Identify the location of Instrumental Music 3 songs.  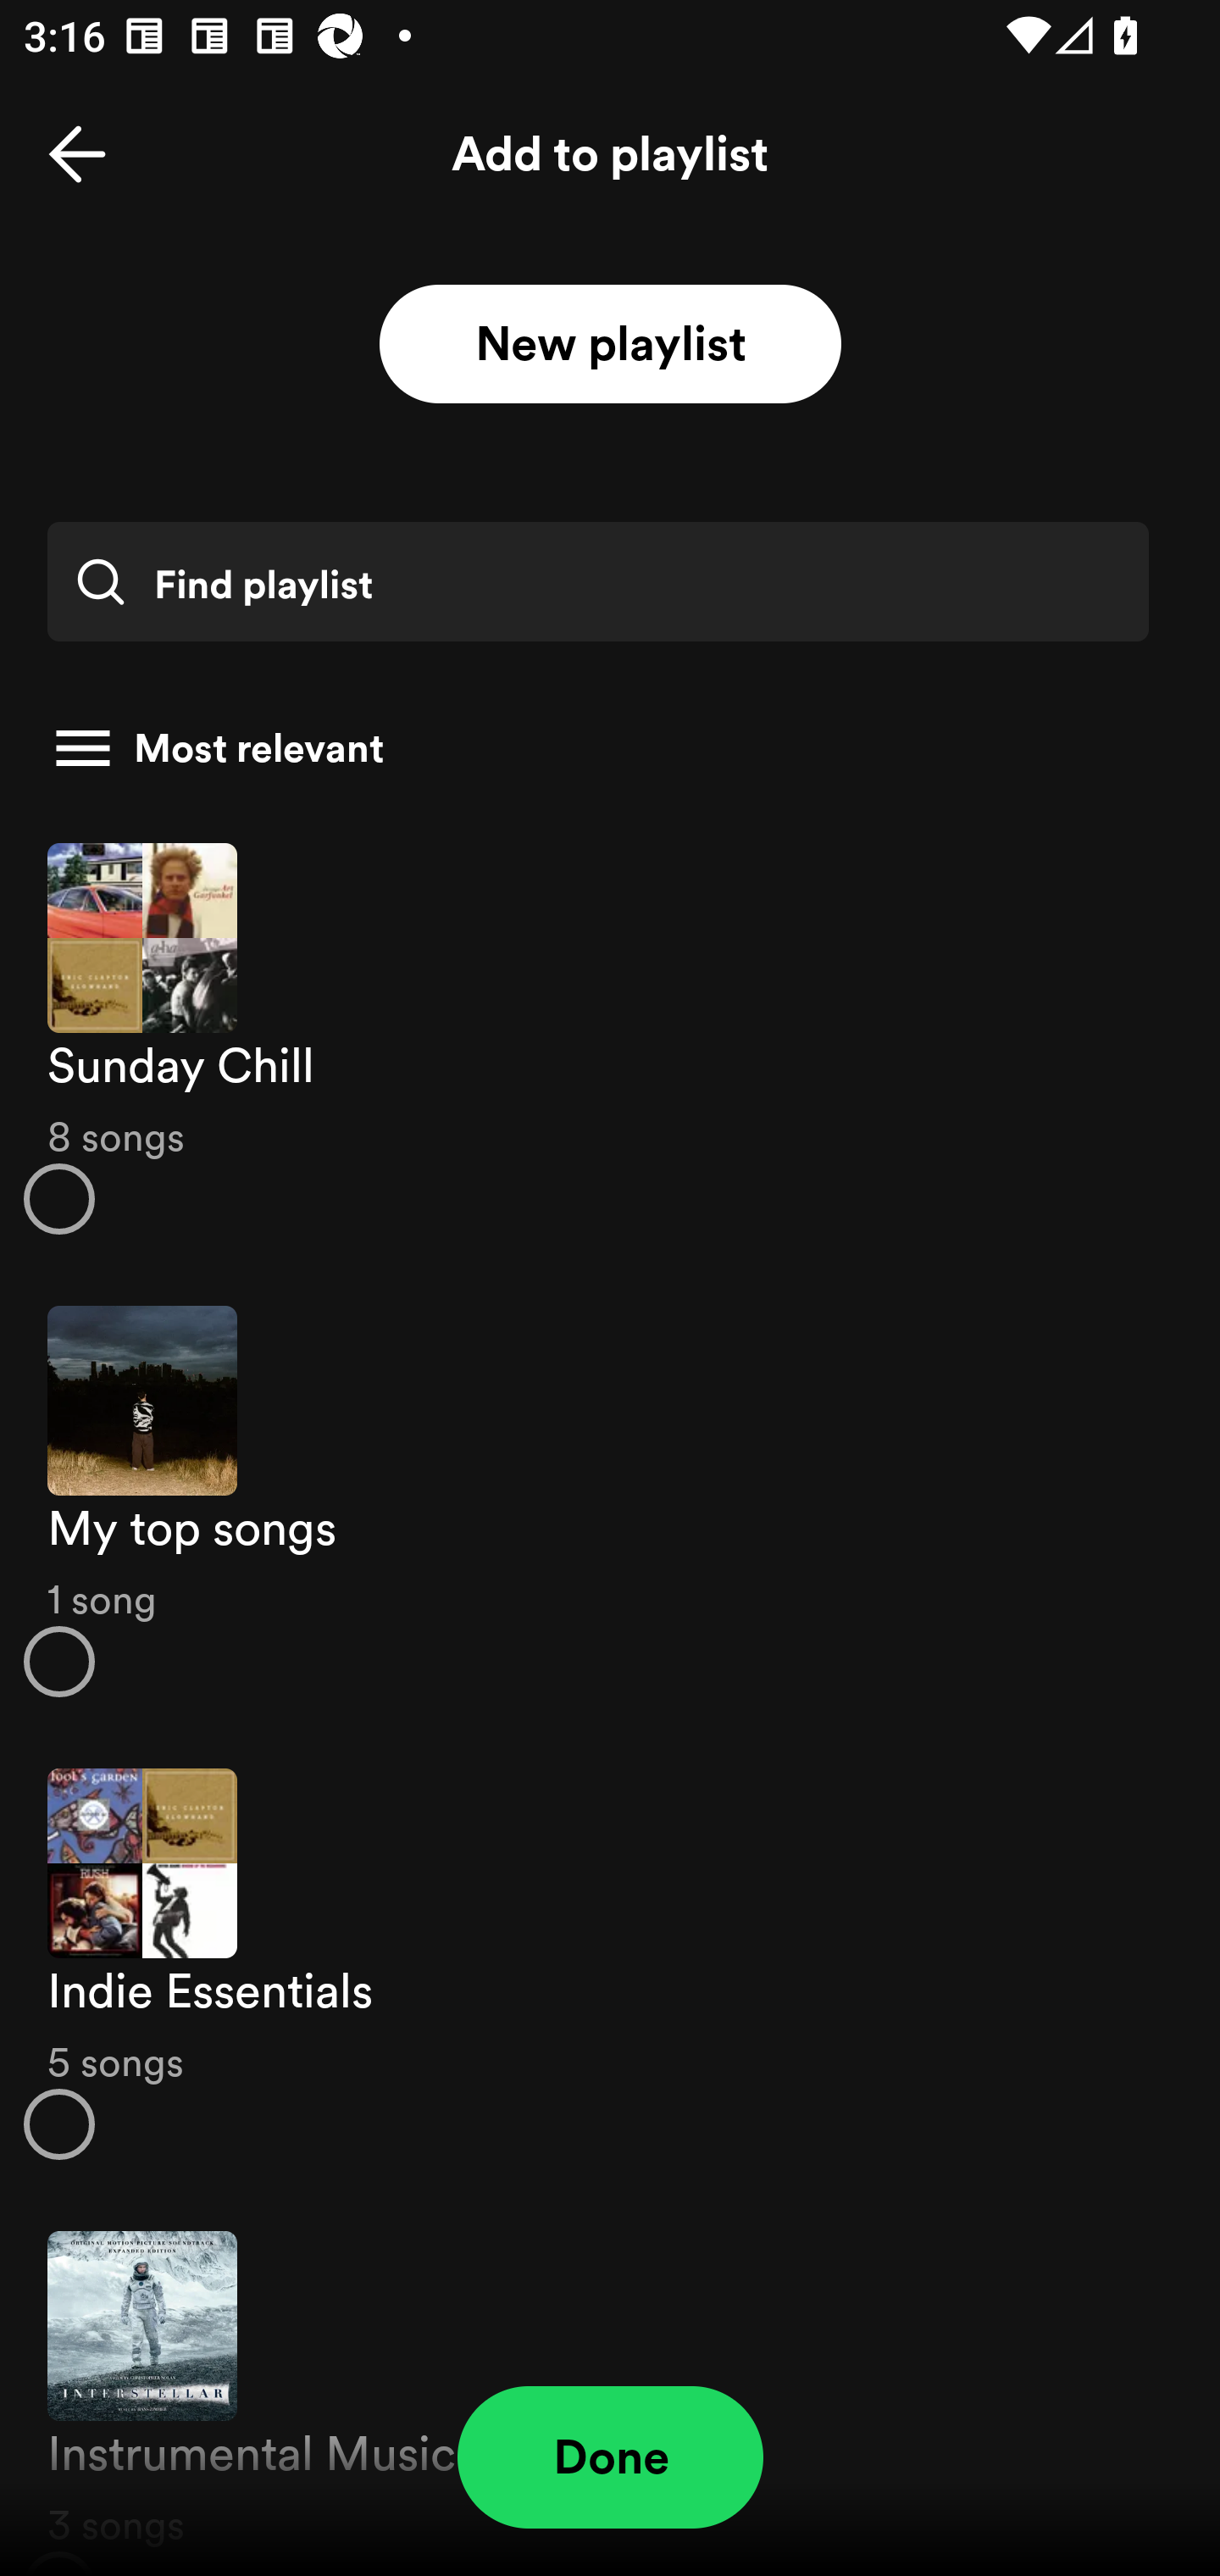
(610, 2385).